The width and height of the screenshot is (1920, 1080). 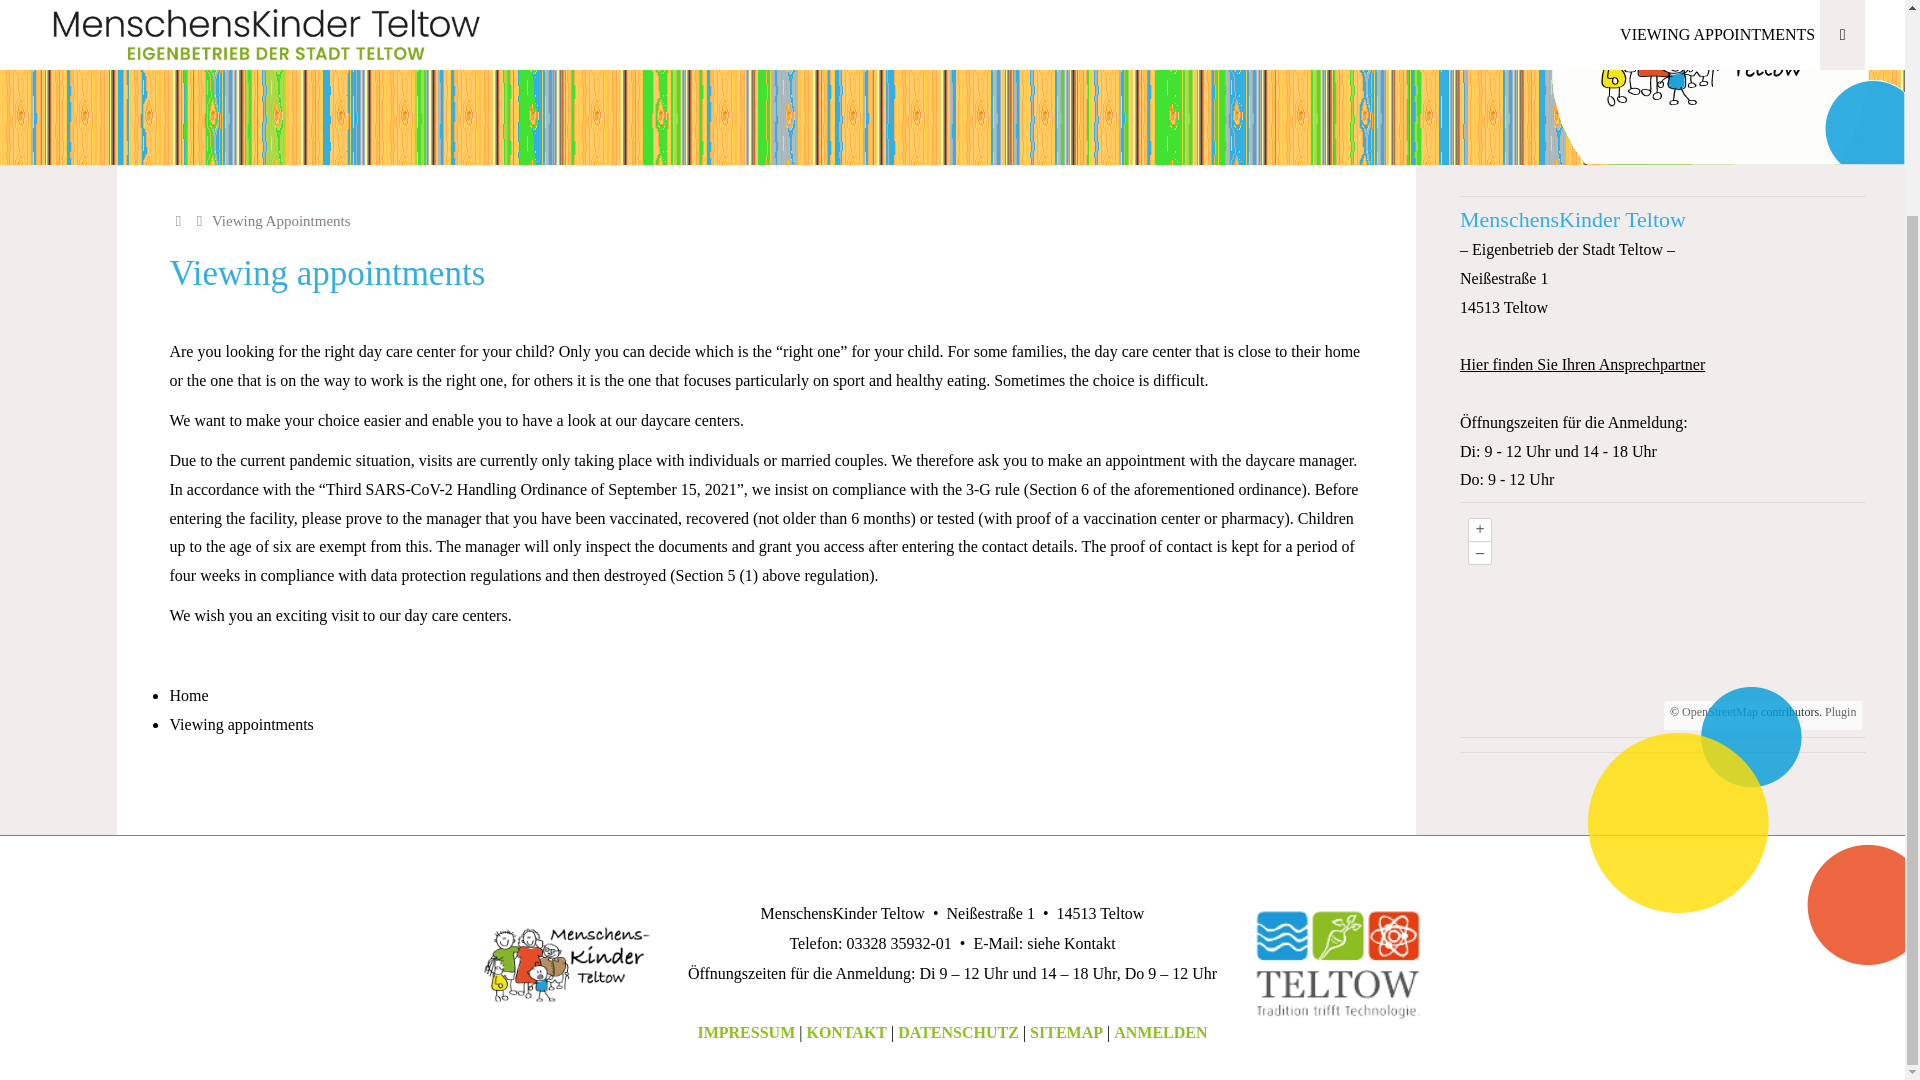 I want to click on DATENSCHUTZ, so click(x=958, y=1032).